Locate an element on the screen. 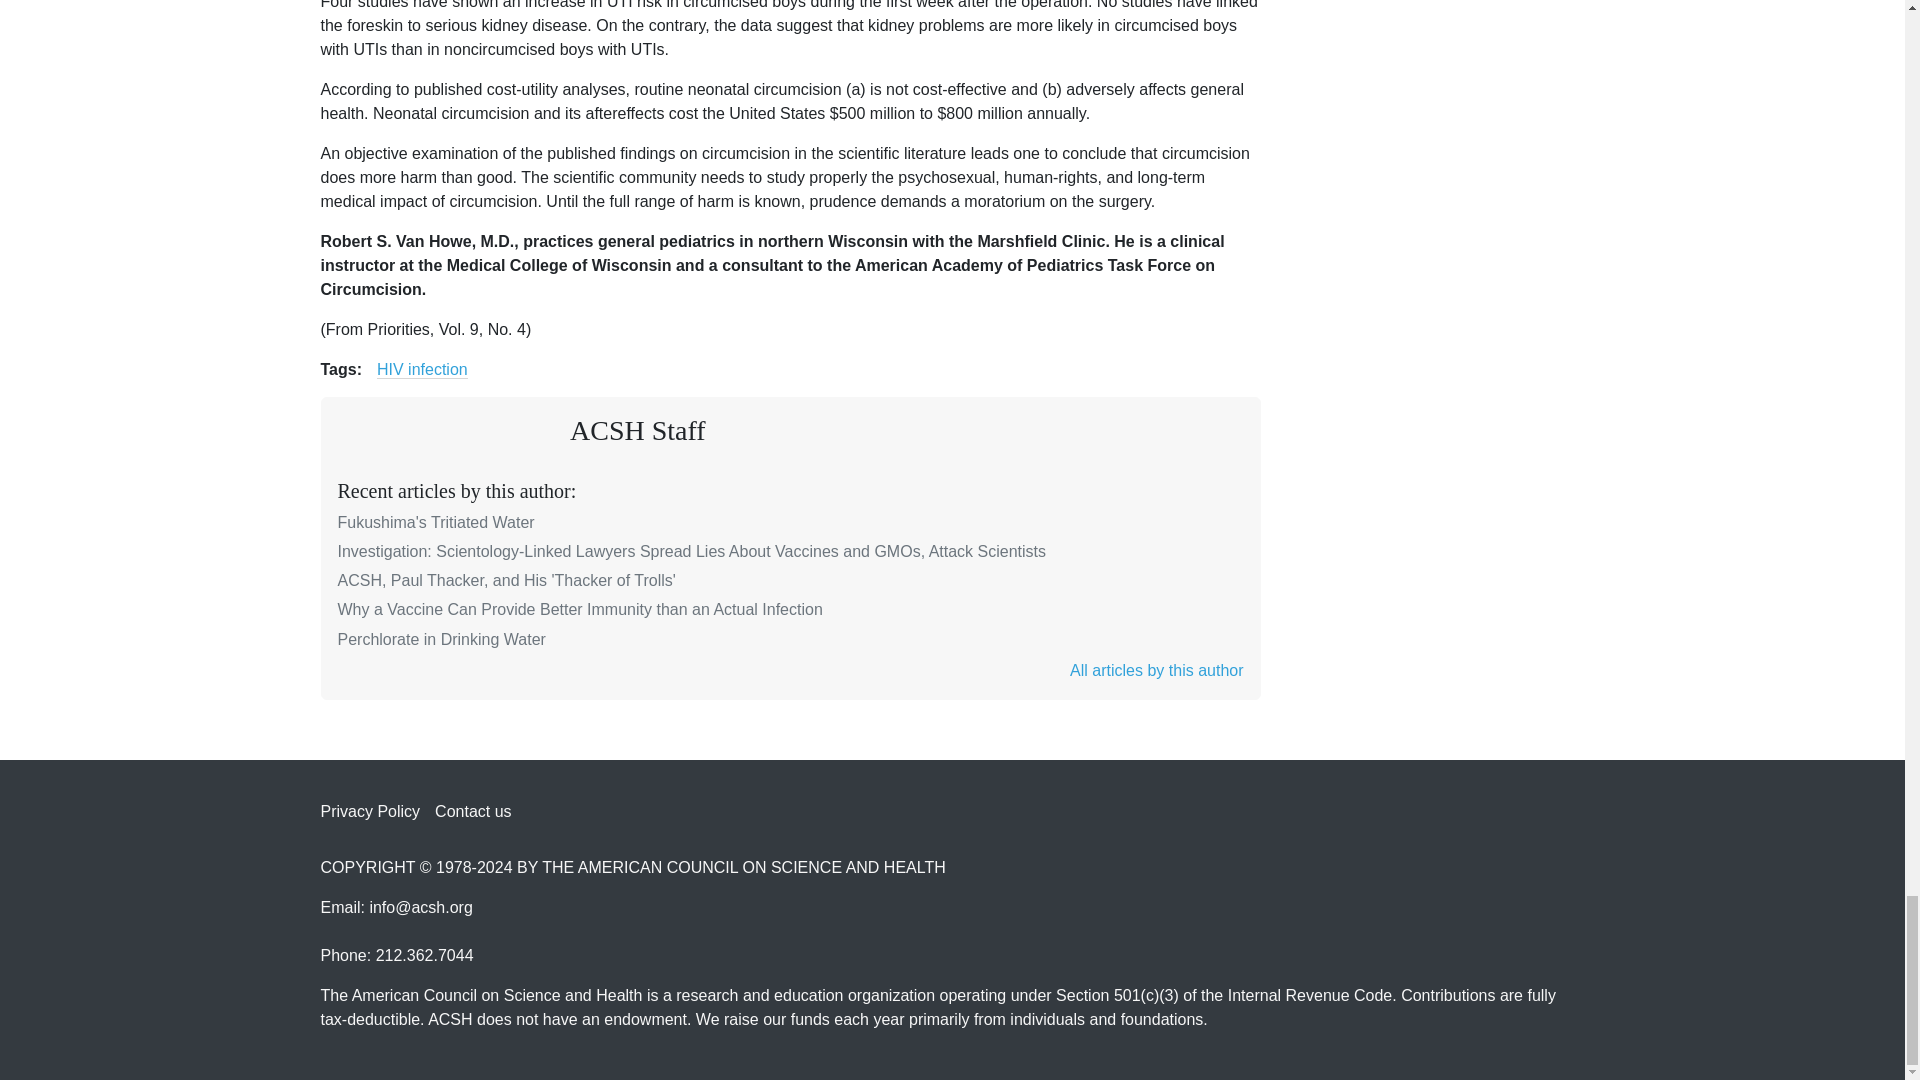 The image size is (1920, 1080). ACSH, Paul Thacker, and His 'Thacker of Trolls' is located at coordinates (506, 580).